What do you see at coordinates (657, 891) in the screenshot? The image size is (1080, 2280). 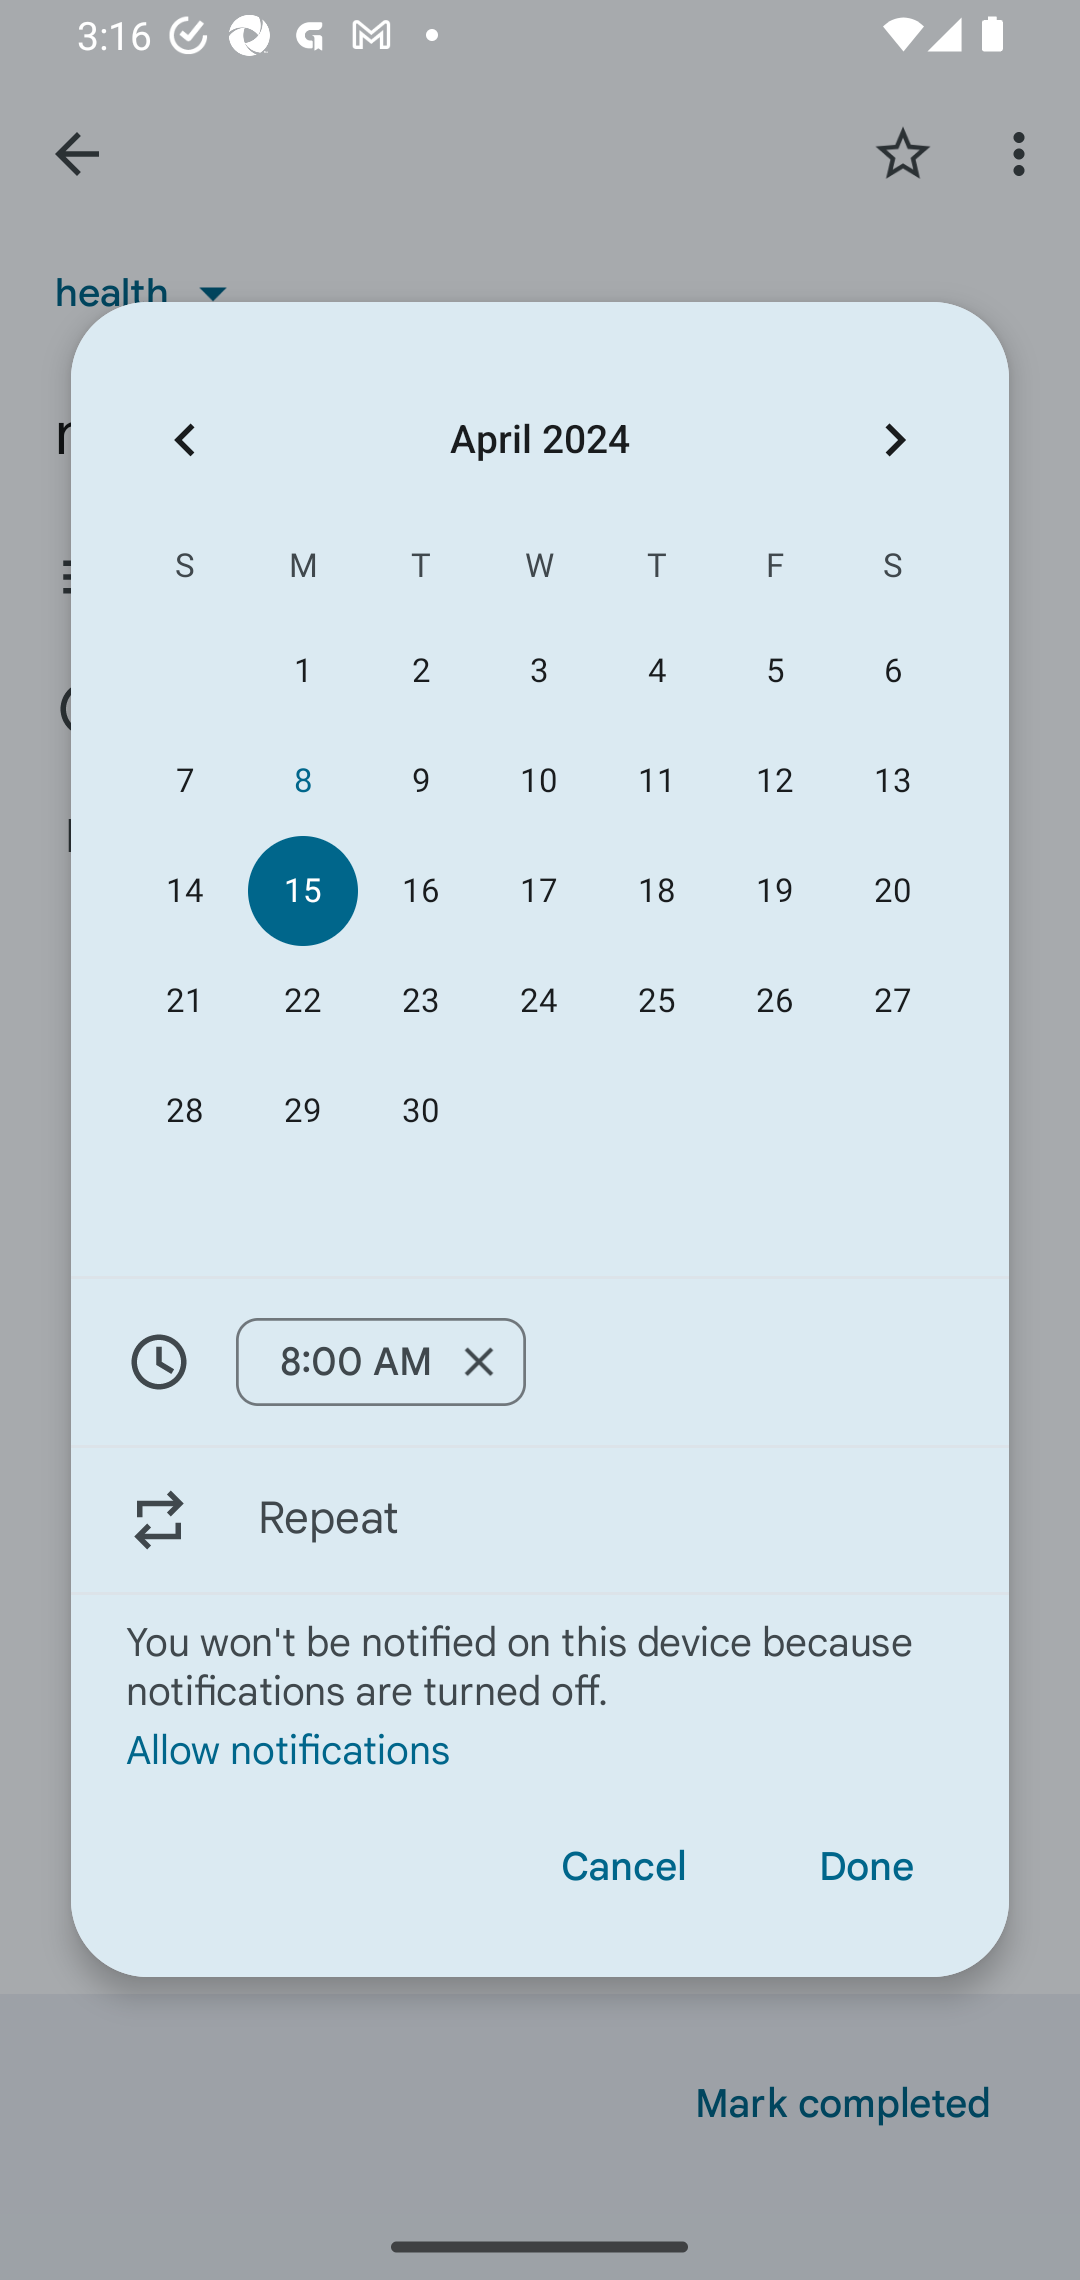 I see `18 18 April 2024` at bounding box center [657, 891].